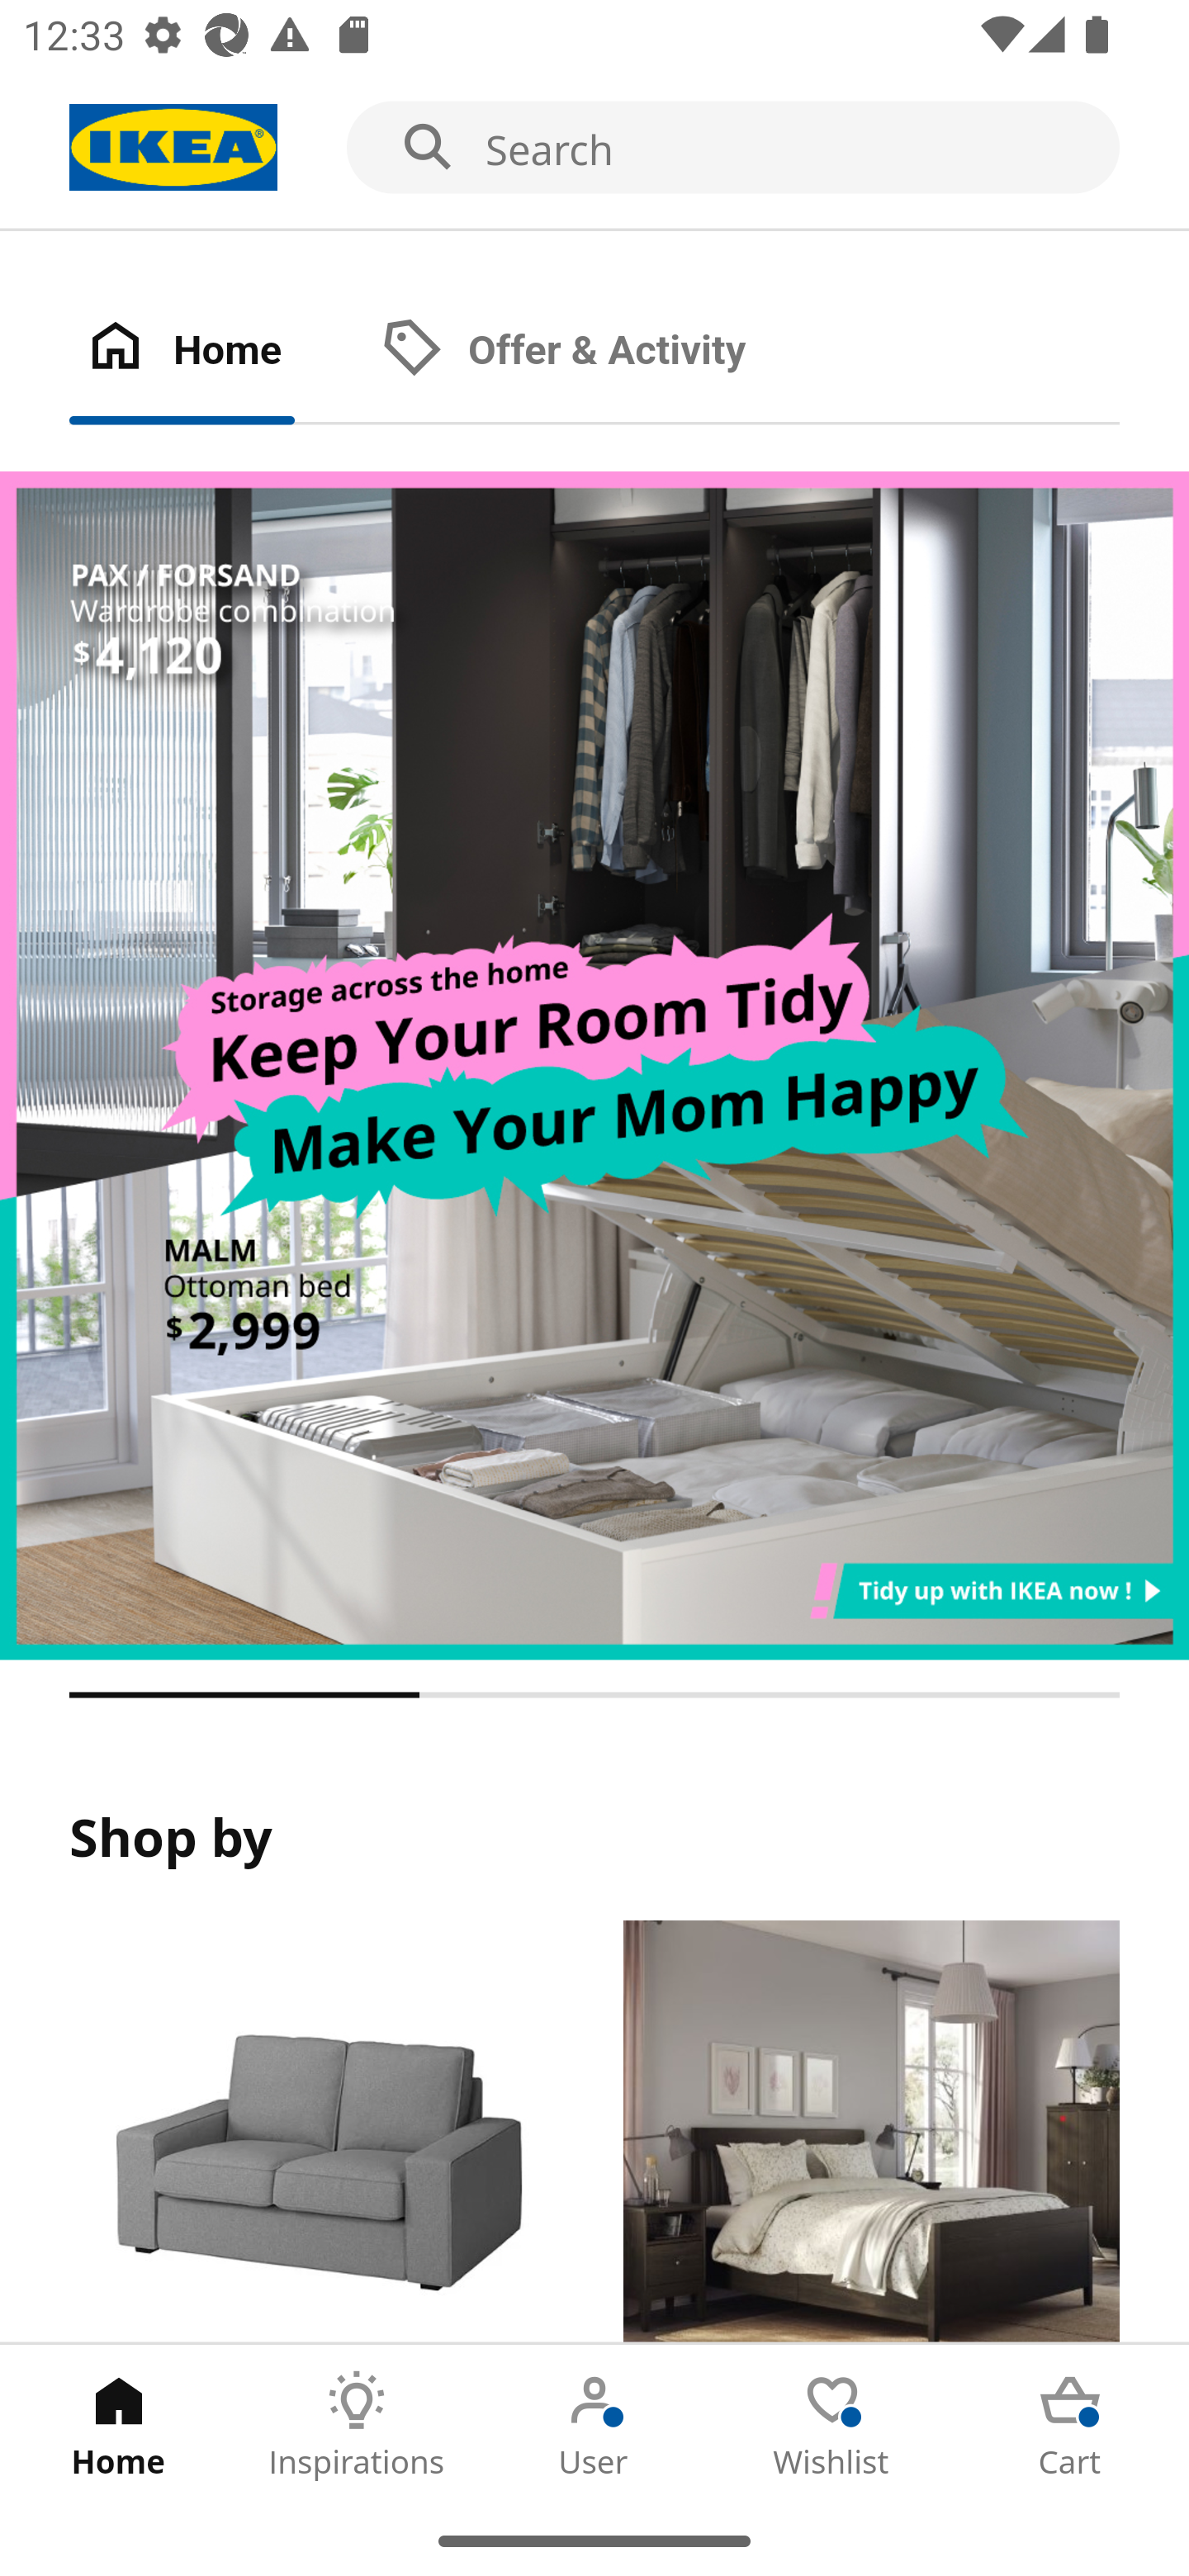 The image size is (1189, 2576). What do you see at coordinates (119, 2425) in the screenshot?
I see `Home
Tab 1 of 5` at bounding box center [119, 2425].